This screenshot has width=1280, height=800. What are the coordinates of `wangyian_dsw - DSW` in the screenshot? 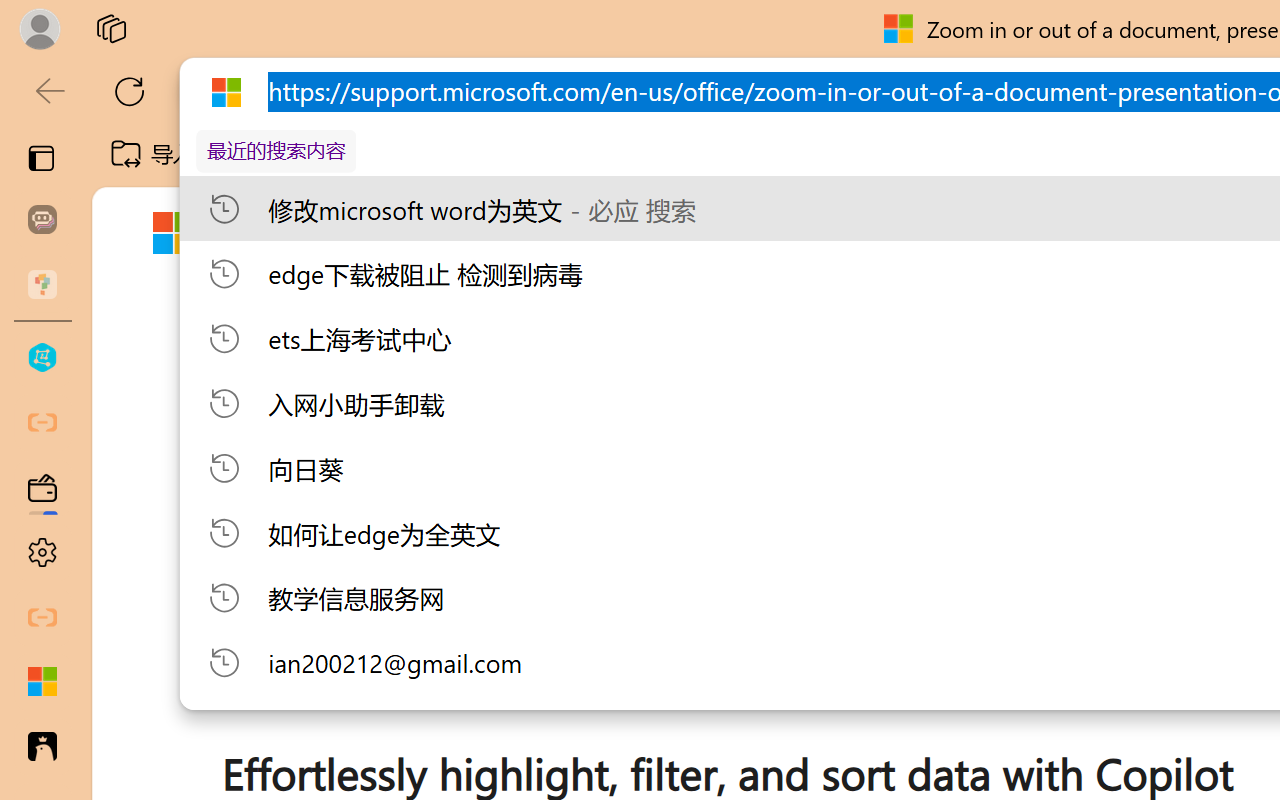 It's located at (42, 358).